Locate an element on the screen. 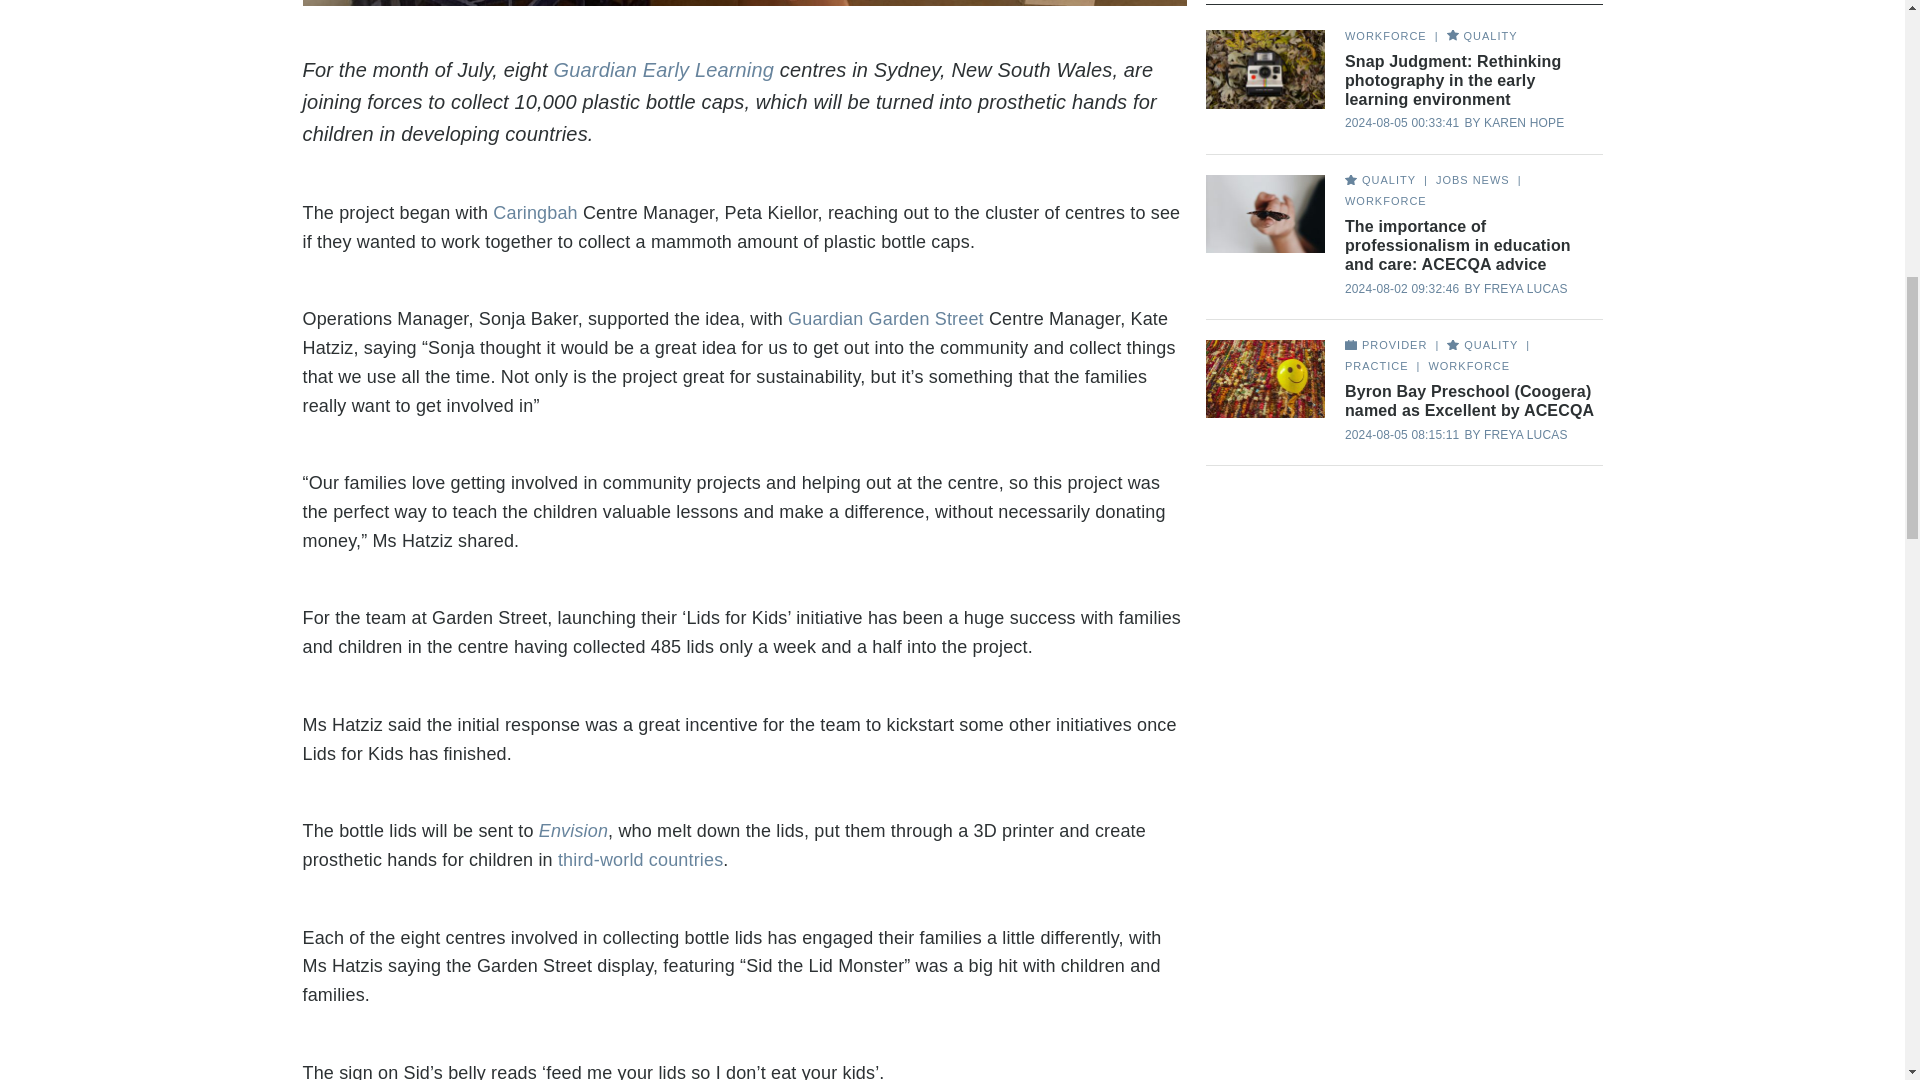  Caringbah is located at coordinates (535, 212).